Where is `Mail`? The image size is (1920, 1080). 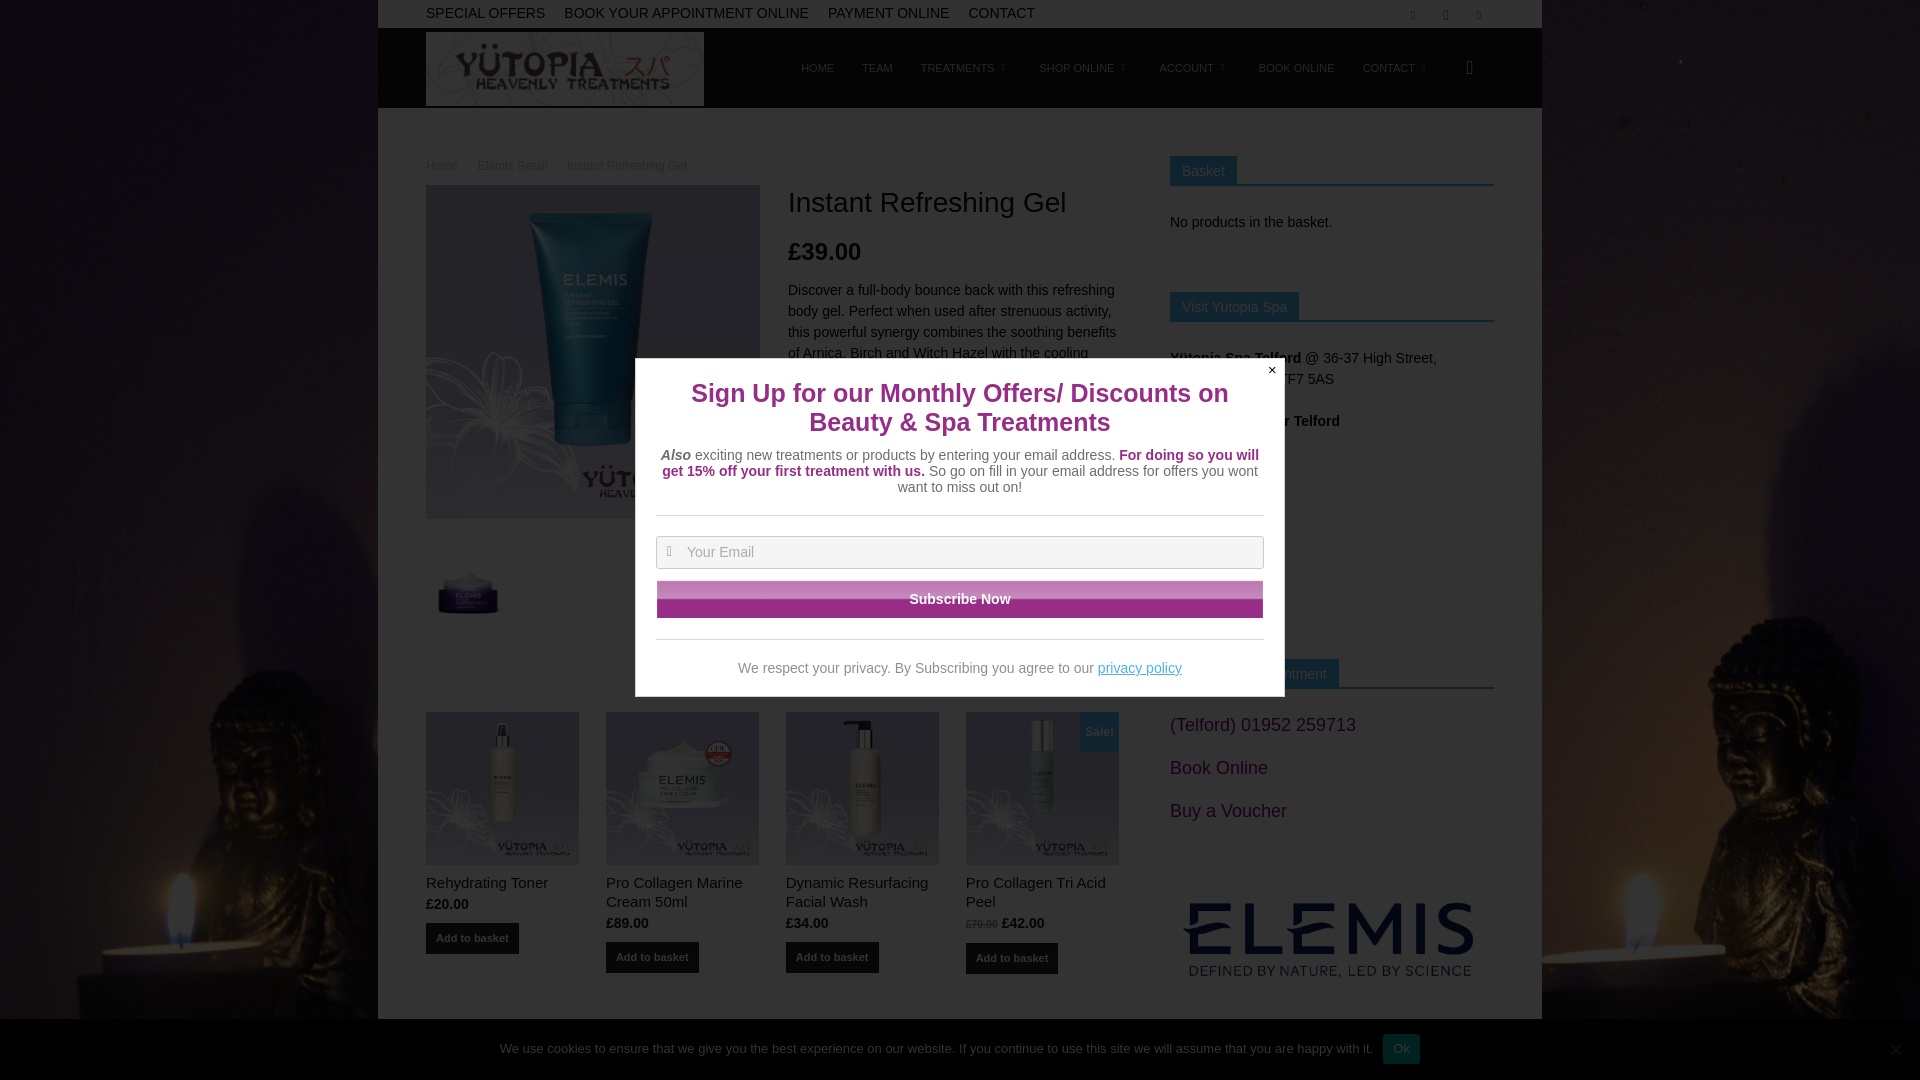
Mail is located at coordinates (1478, 14).